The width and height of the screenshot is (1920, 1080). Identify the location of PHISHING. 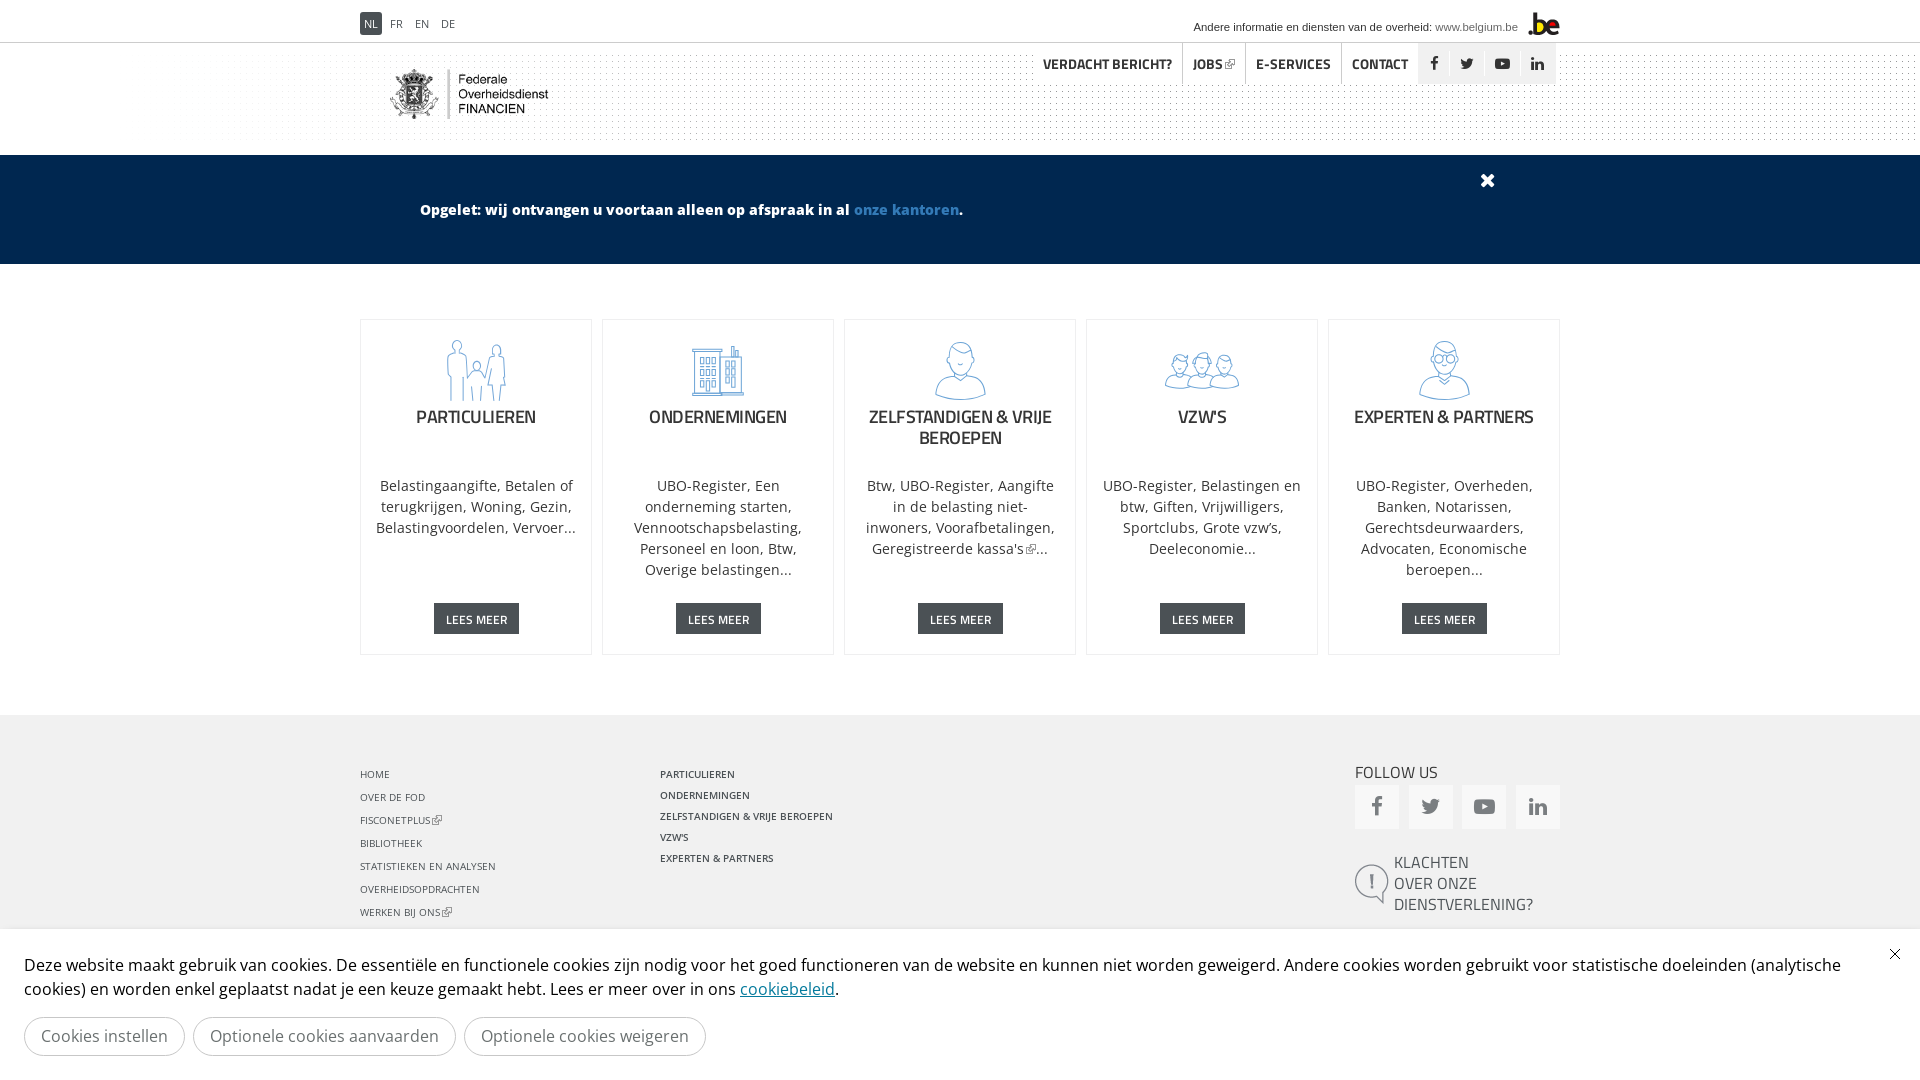
(940, 1035).